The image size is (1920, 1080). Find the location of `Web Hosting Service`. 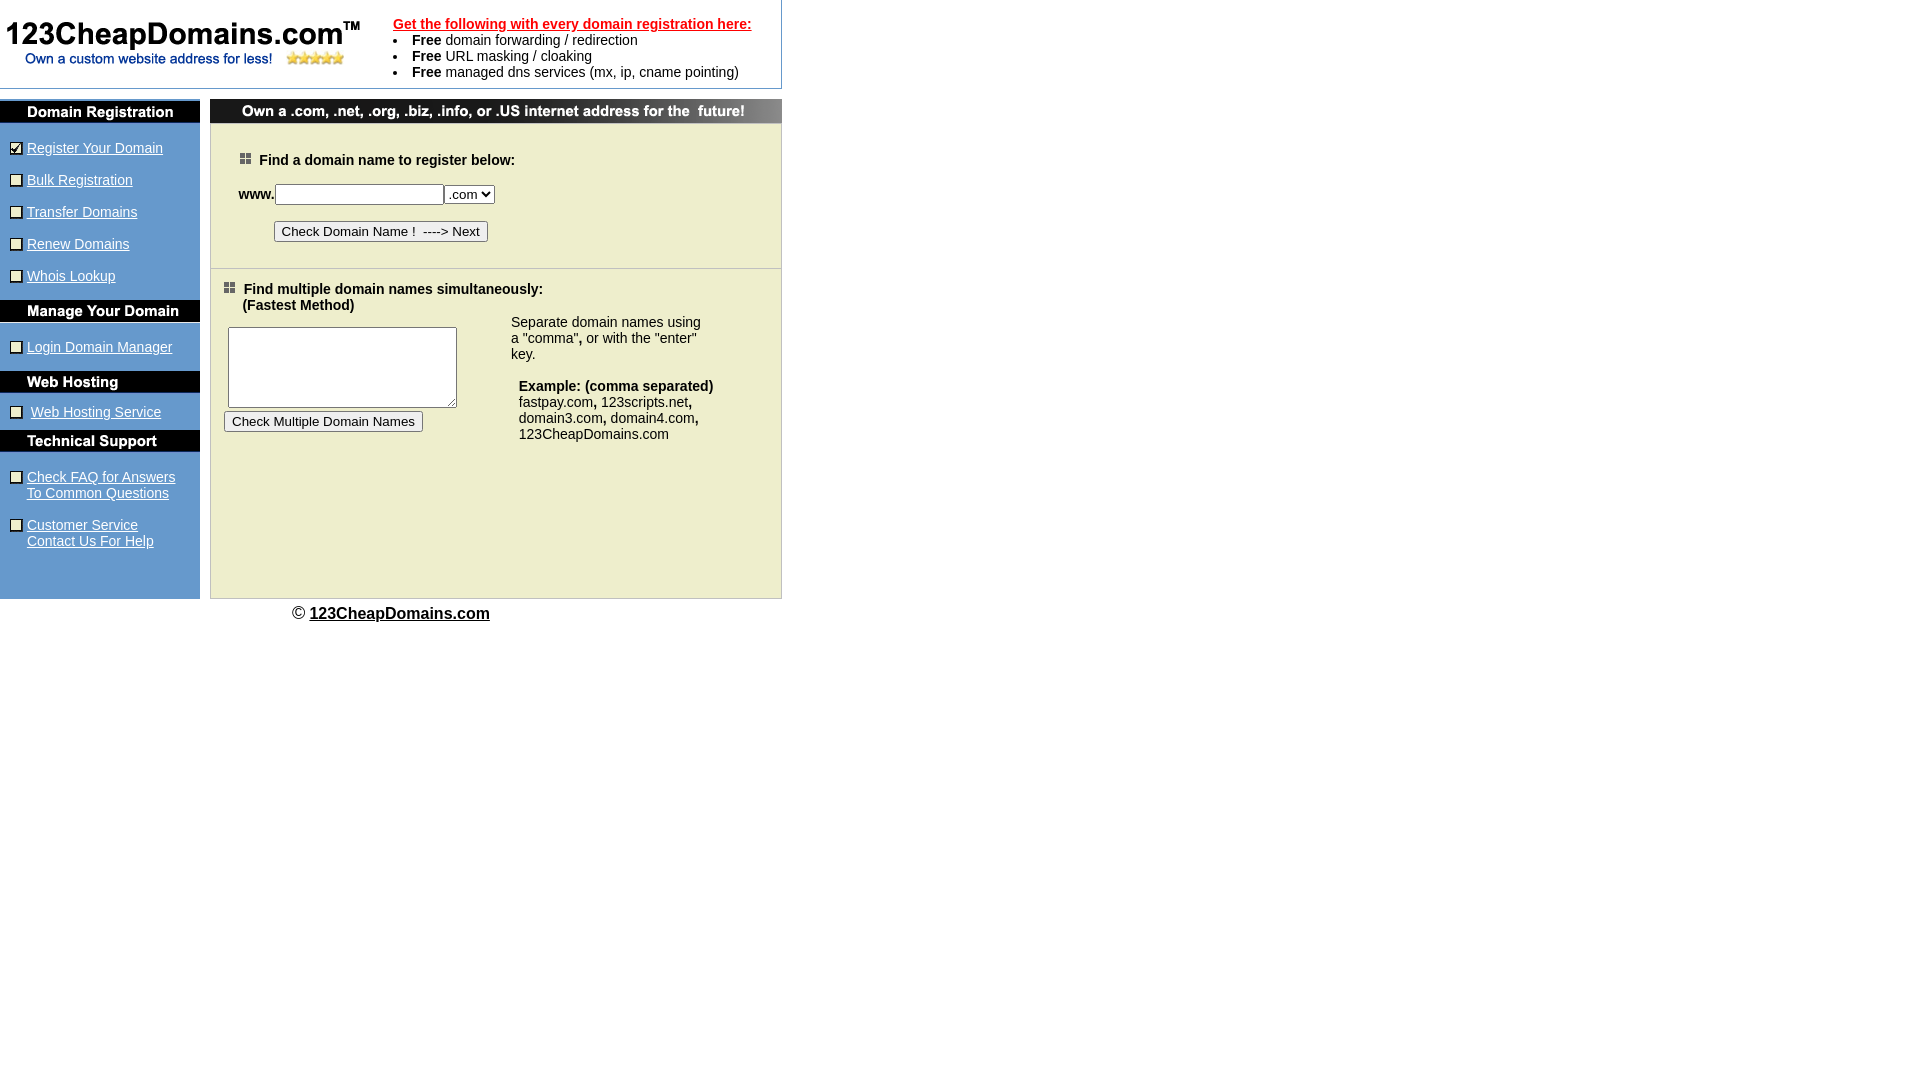

Web Hosting Service is located at coordinates (96, 412).